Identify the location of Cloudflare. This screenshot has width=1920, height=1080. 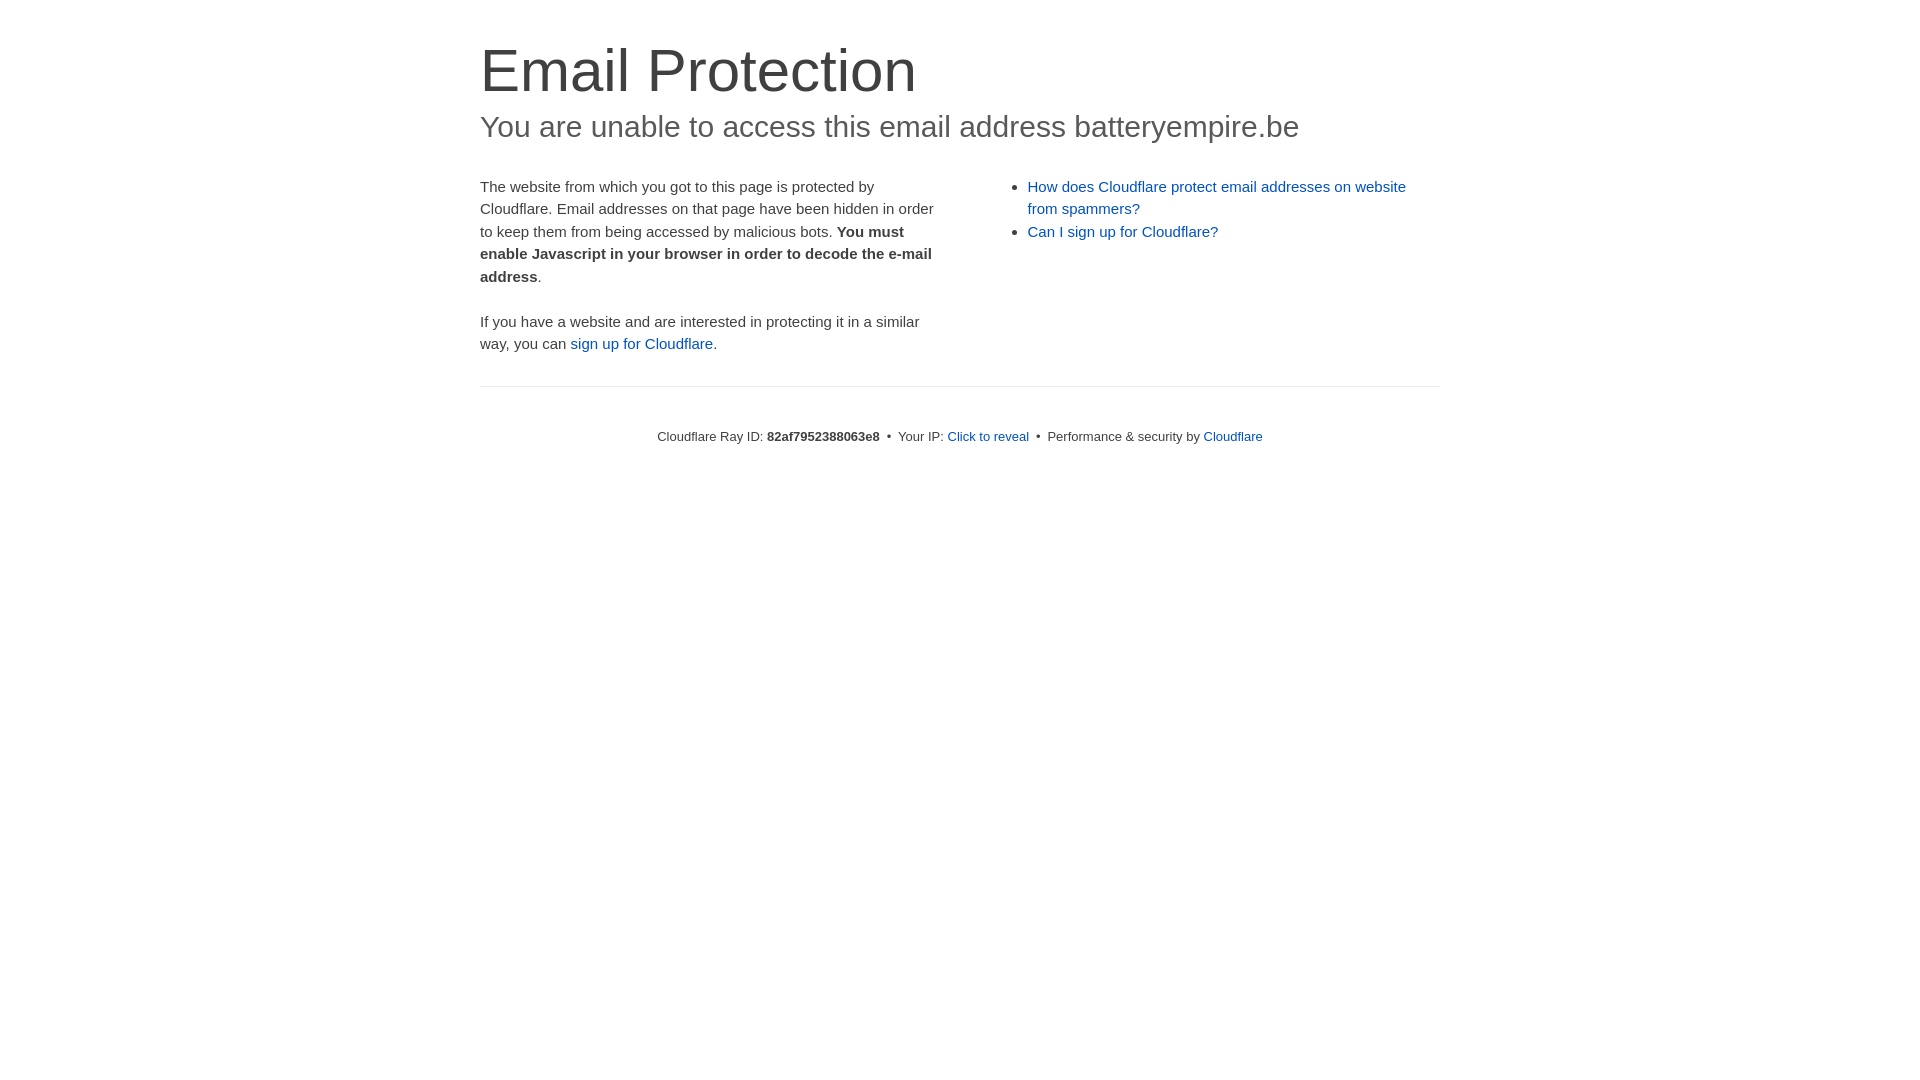
(1234, 436).